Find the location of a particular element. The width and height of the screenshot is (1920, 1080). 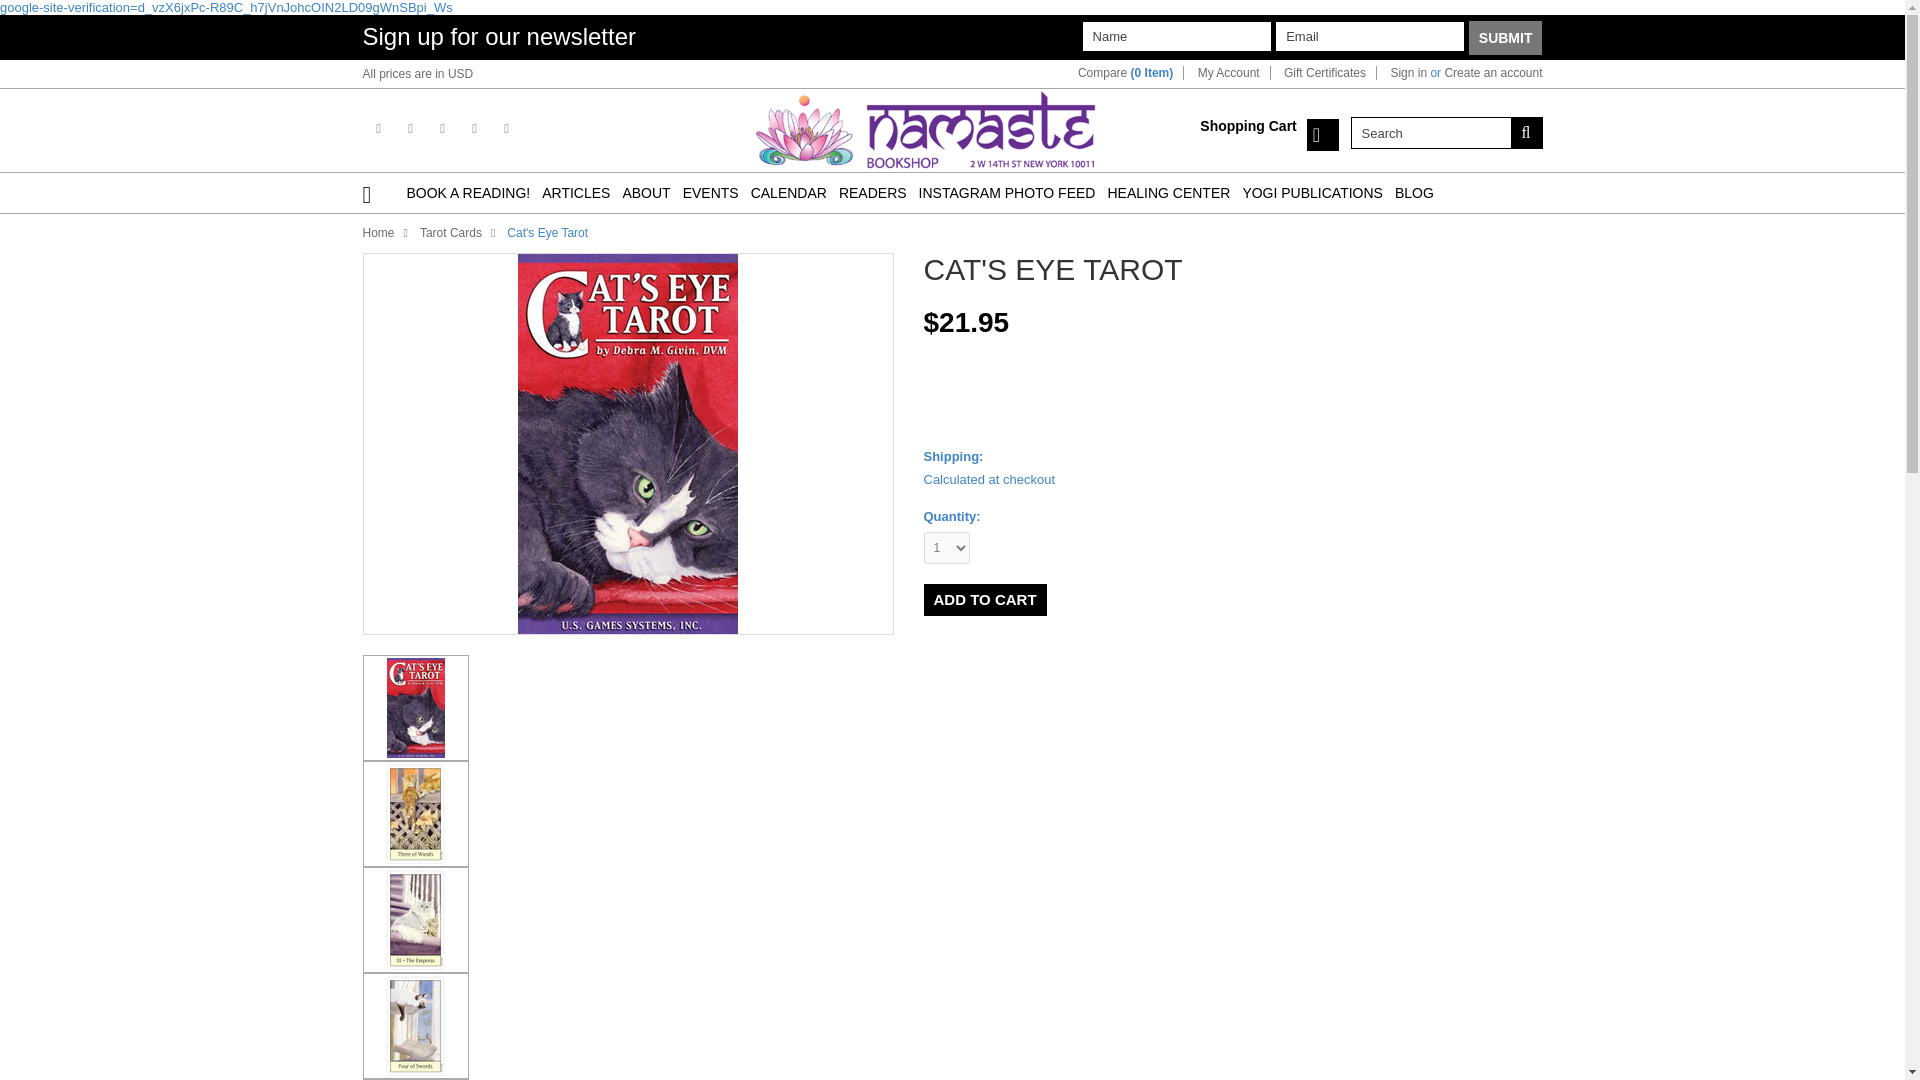

Name is located at coordinates (1176, 36).